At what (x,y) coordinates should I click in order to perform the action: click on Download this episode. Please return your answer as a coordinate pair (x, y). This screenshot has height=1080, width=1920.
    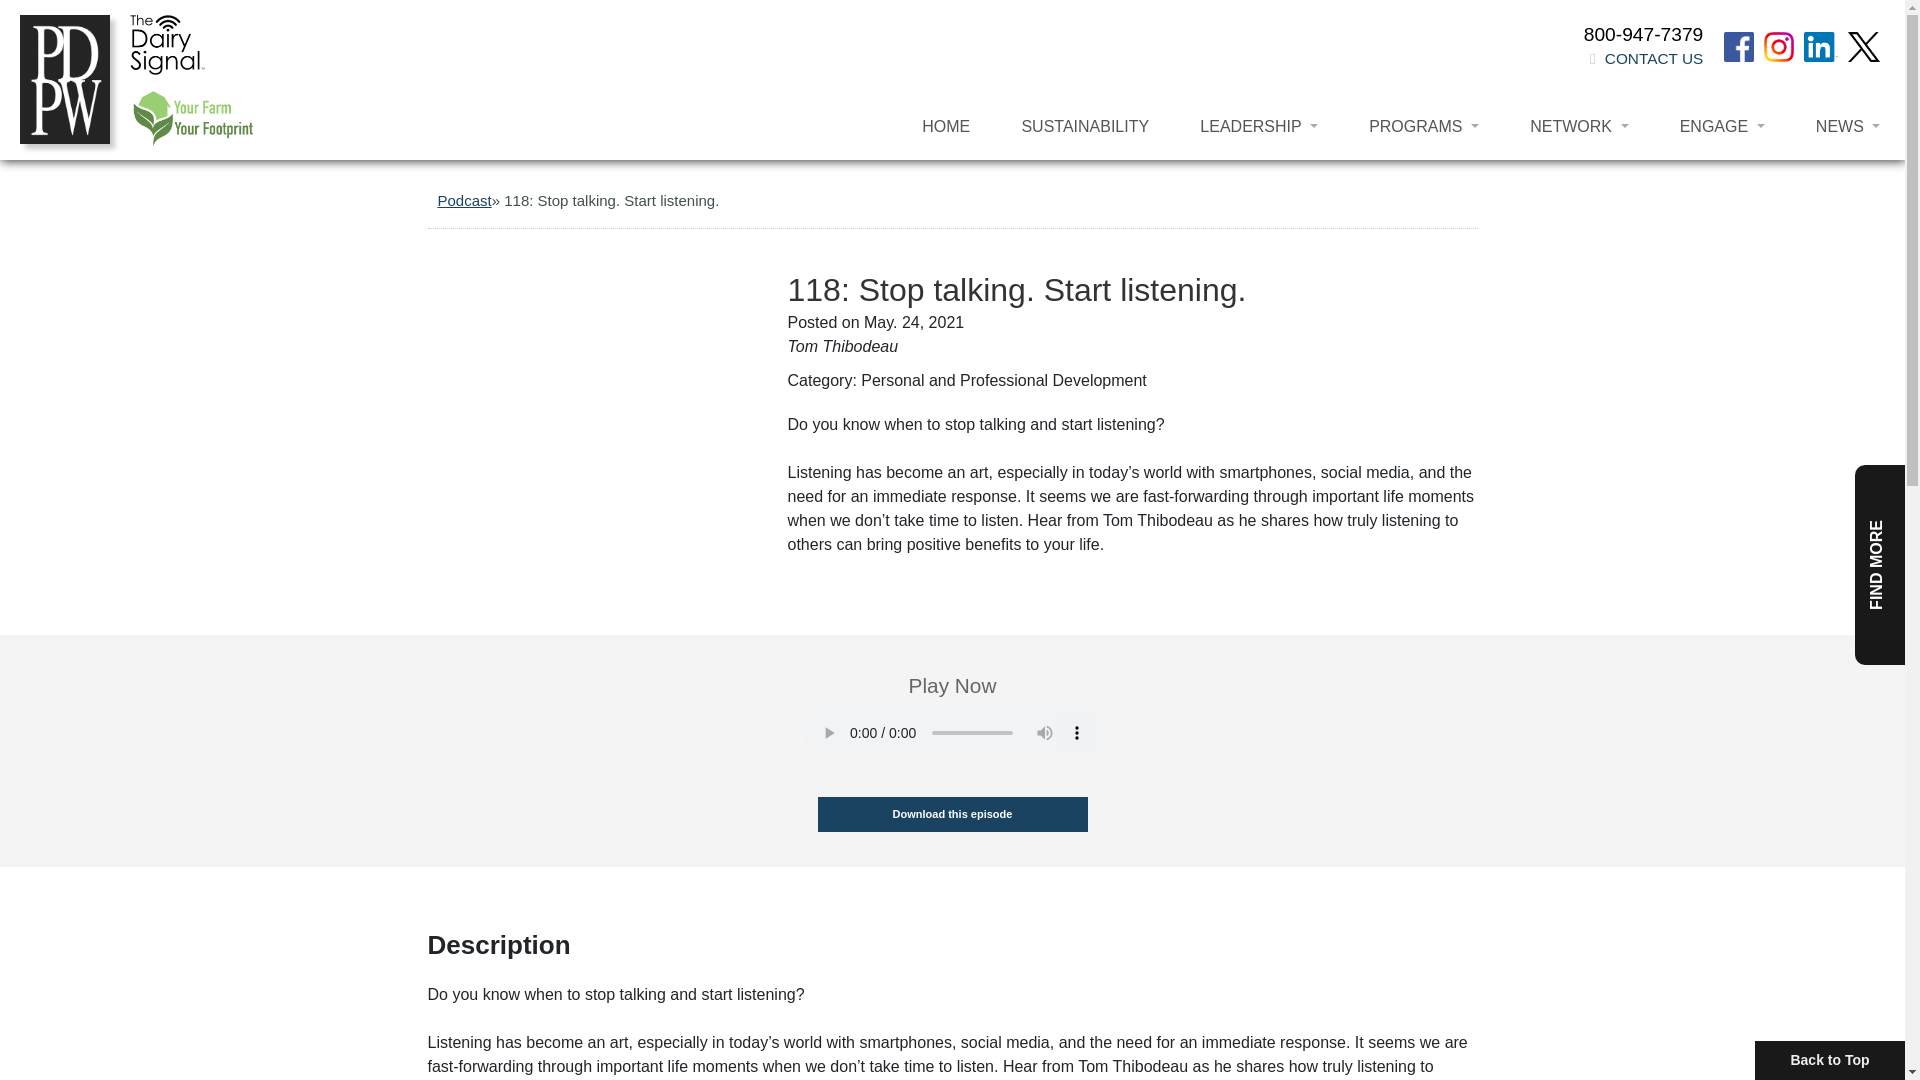
    Looking at the image, I should click on (952, 814).